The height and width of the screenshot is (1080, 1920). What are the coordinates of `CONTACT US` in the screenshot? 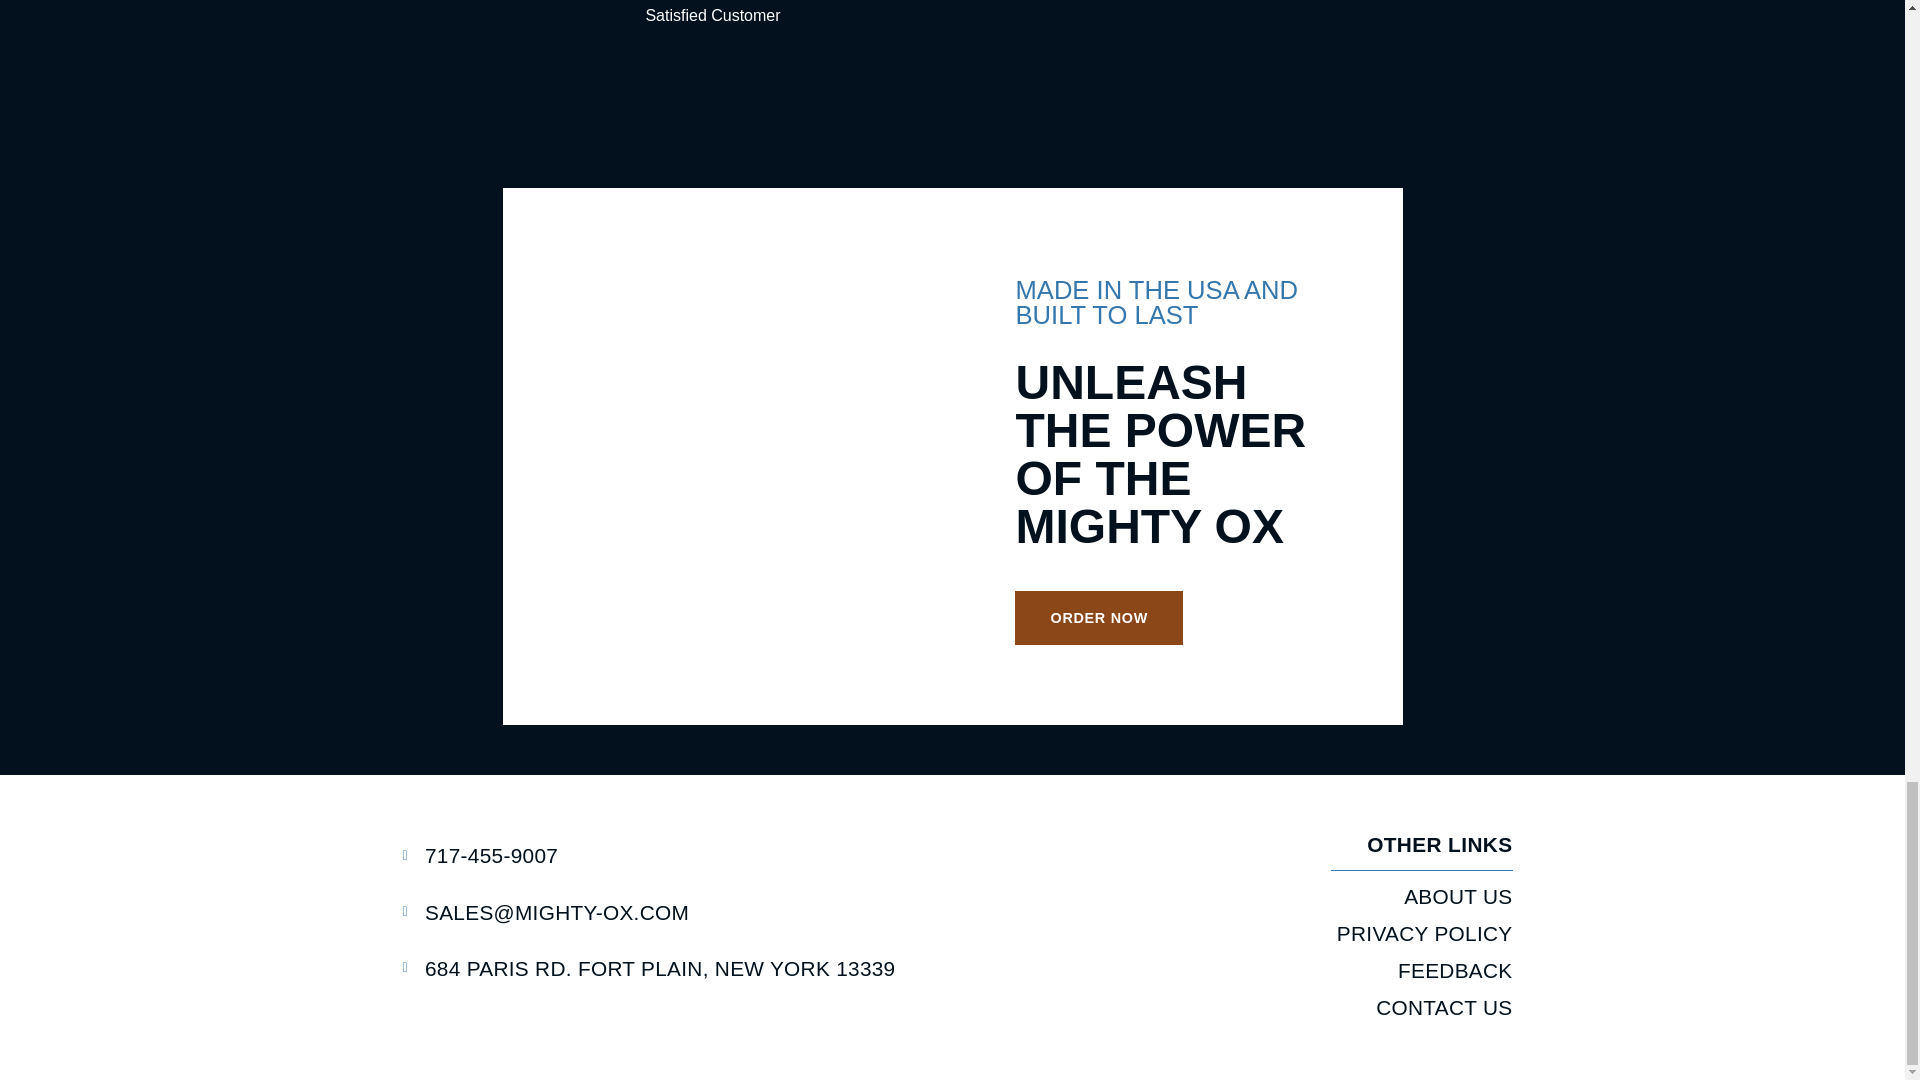 It's located at (1236, 1007).